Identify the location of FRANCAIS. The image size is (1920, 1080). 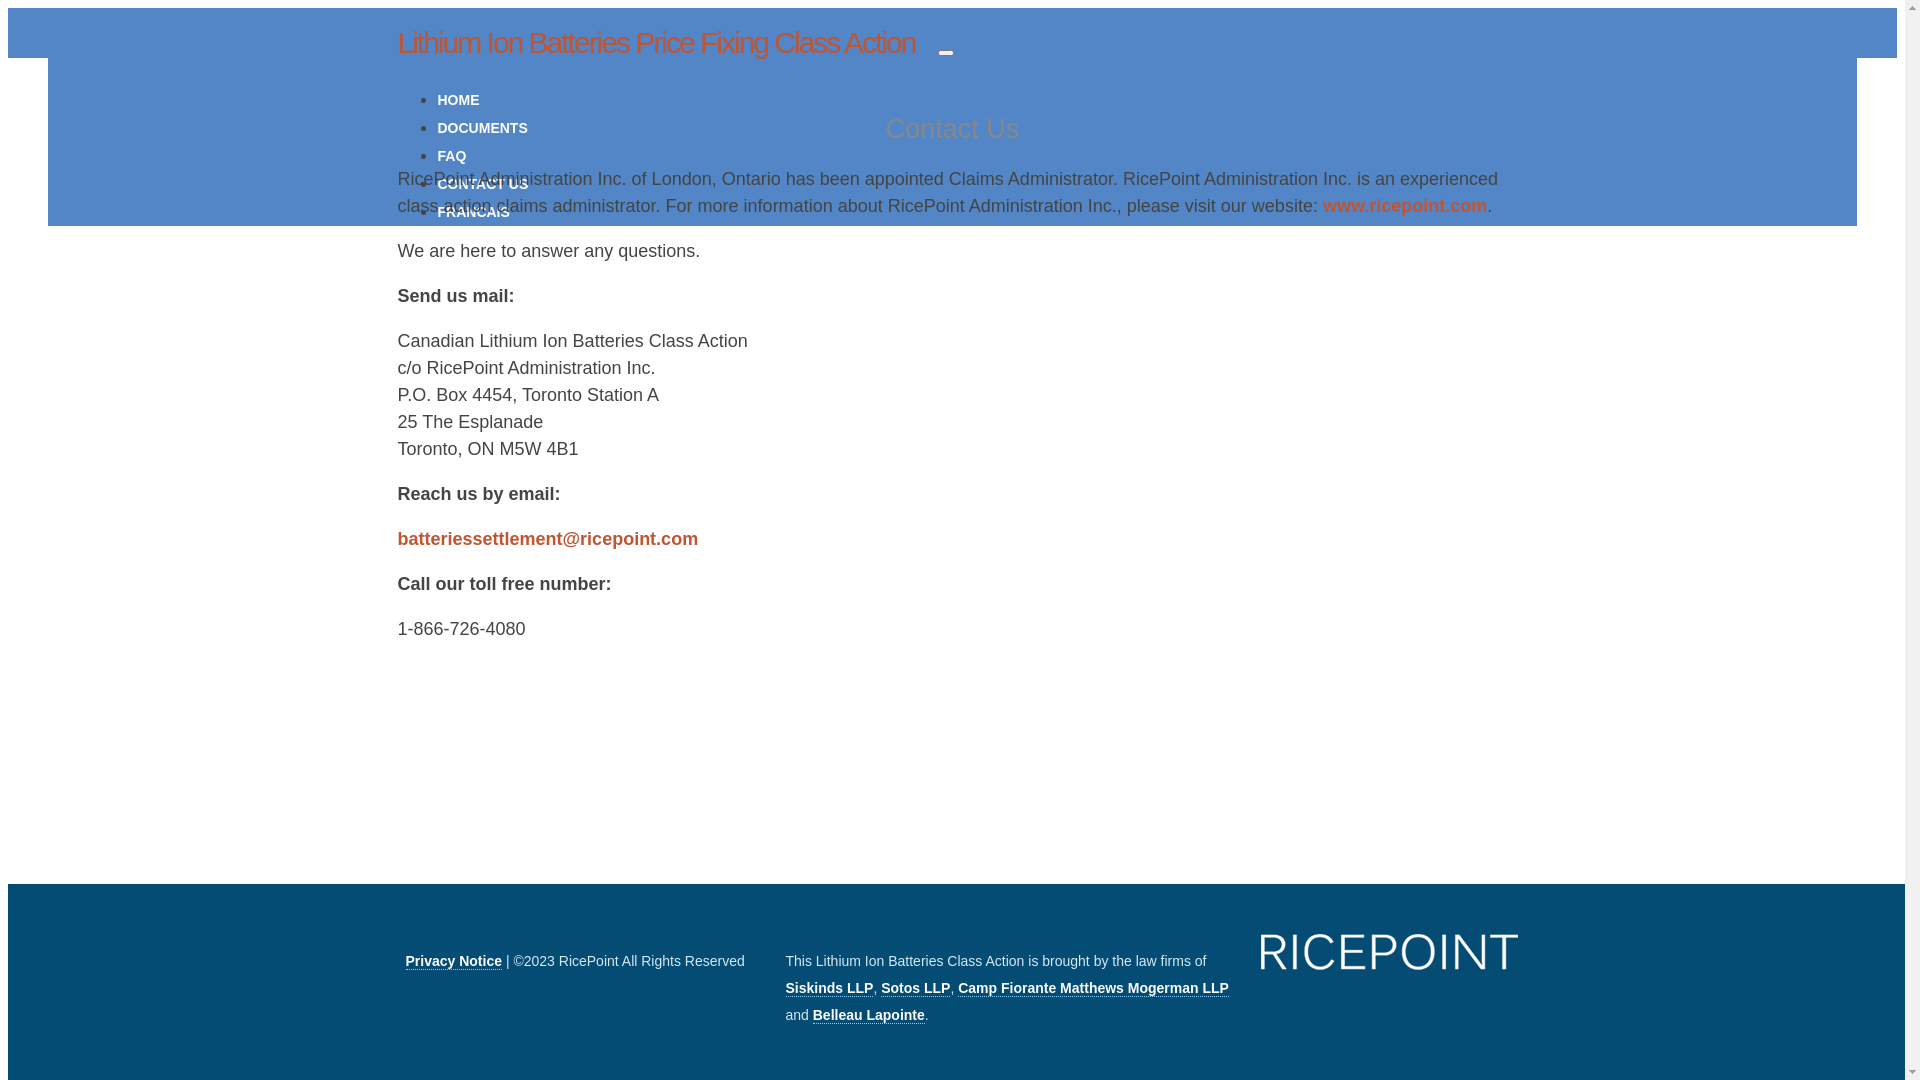
(474, 212).